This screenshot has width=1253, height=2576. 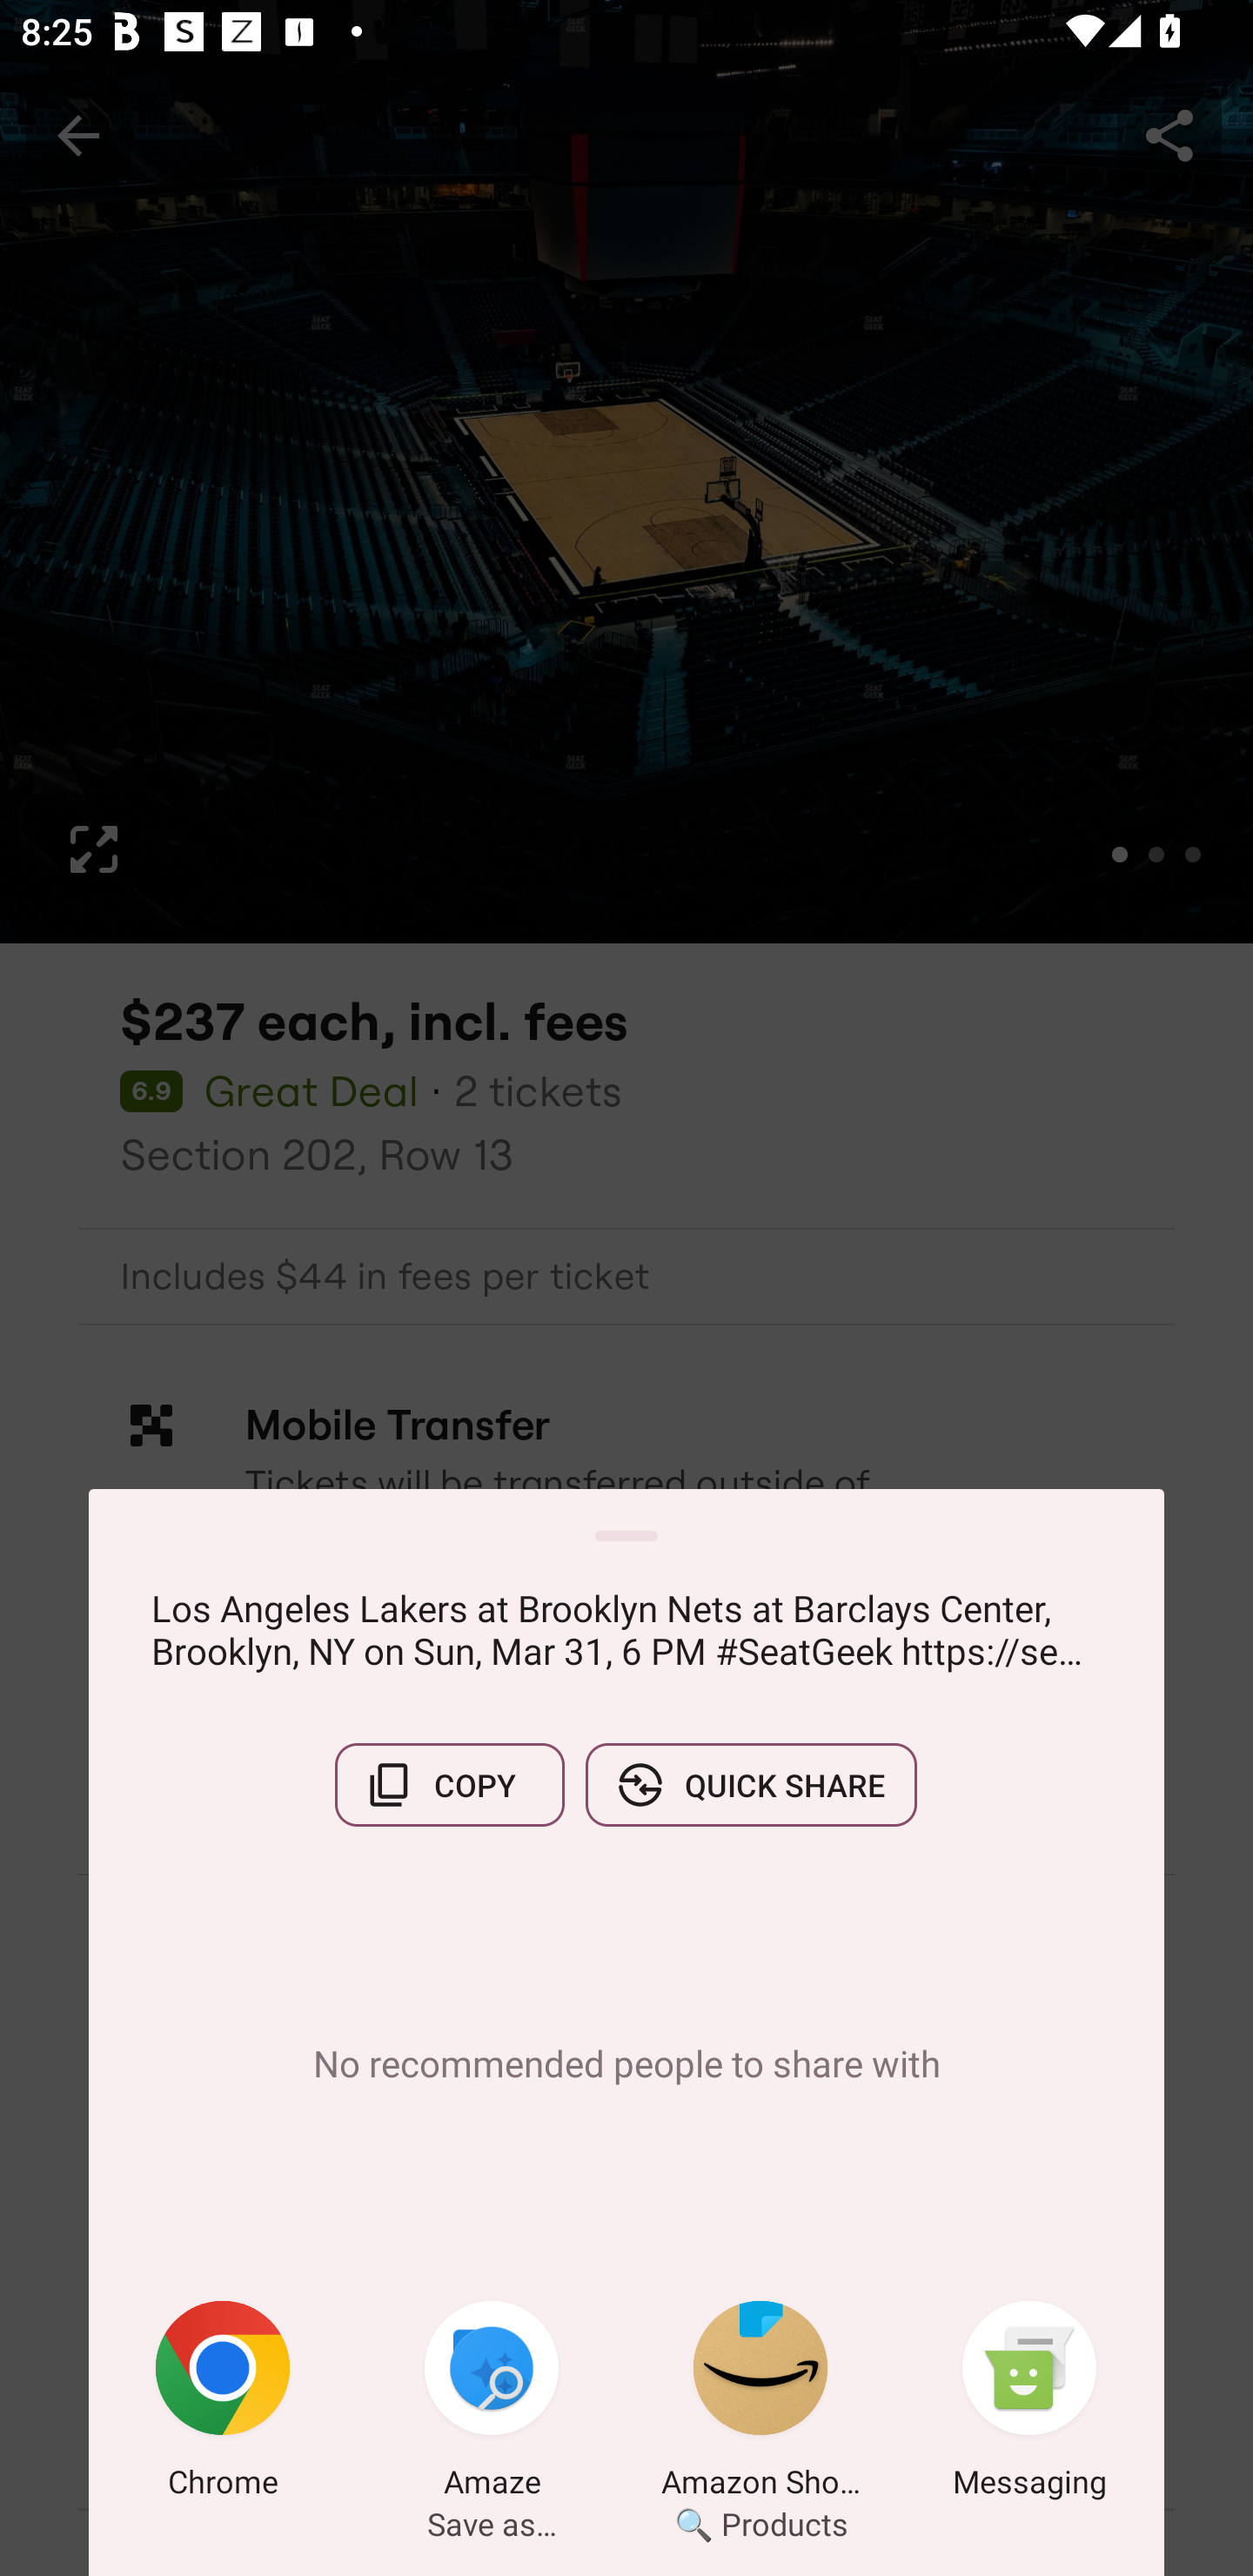 I want to click on COPY, so click(x=449, y=1785).